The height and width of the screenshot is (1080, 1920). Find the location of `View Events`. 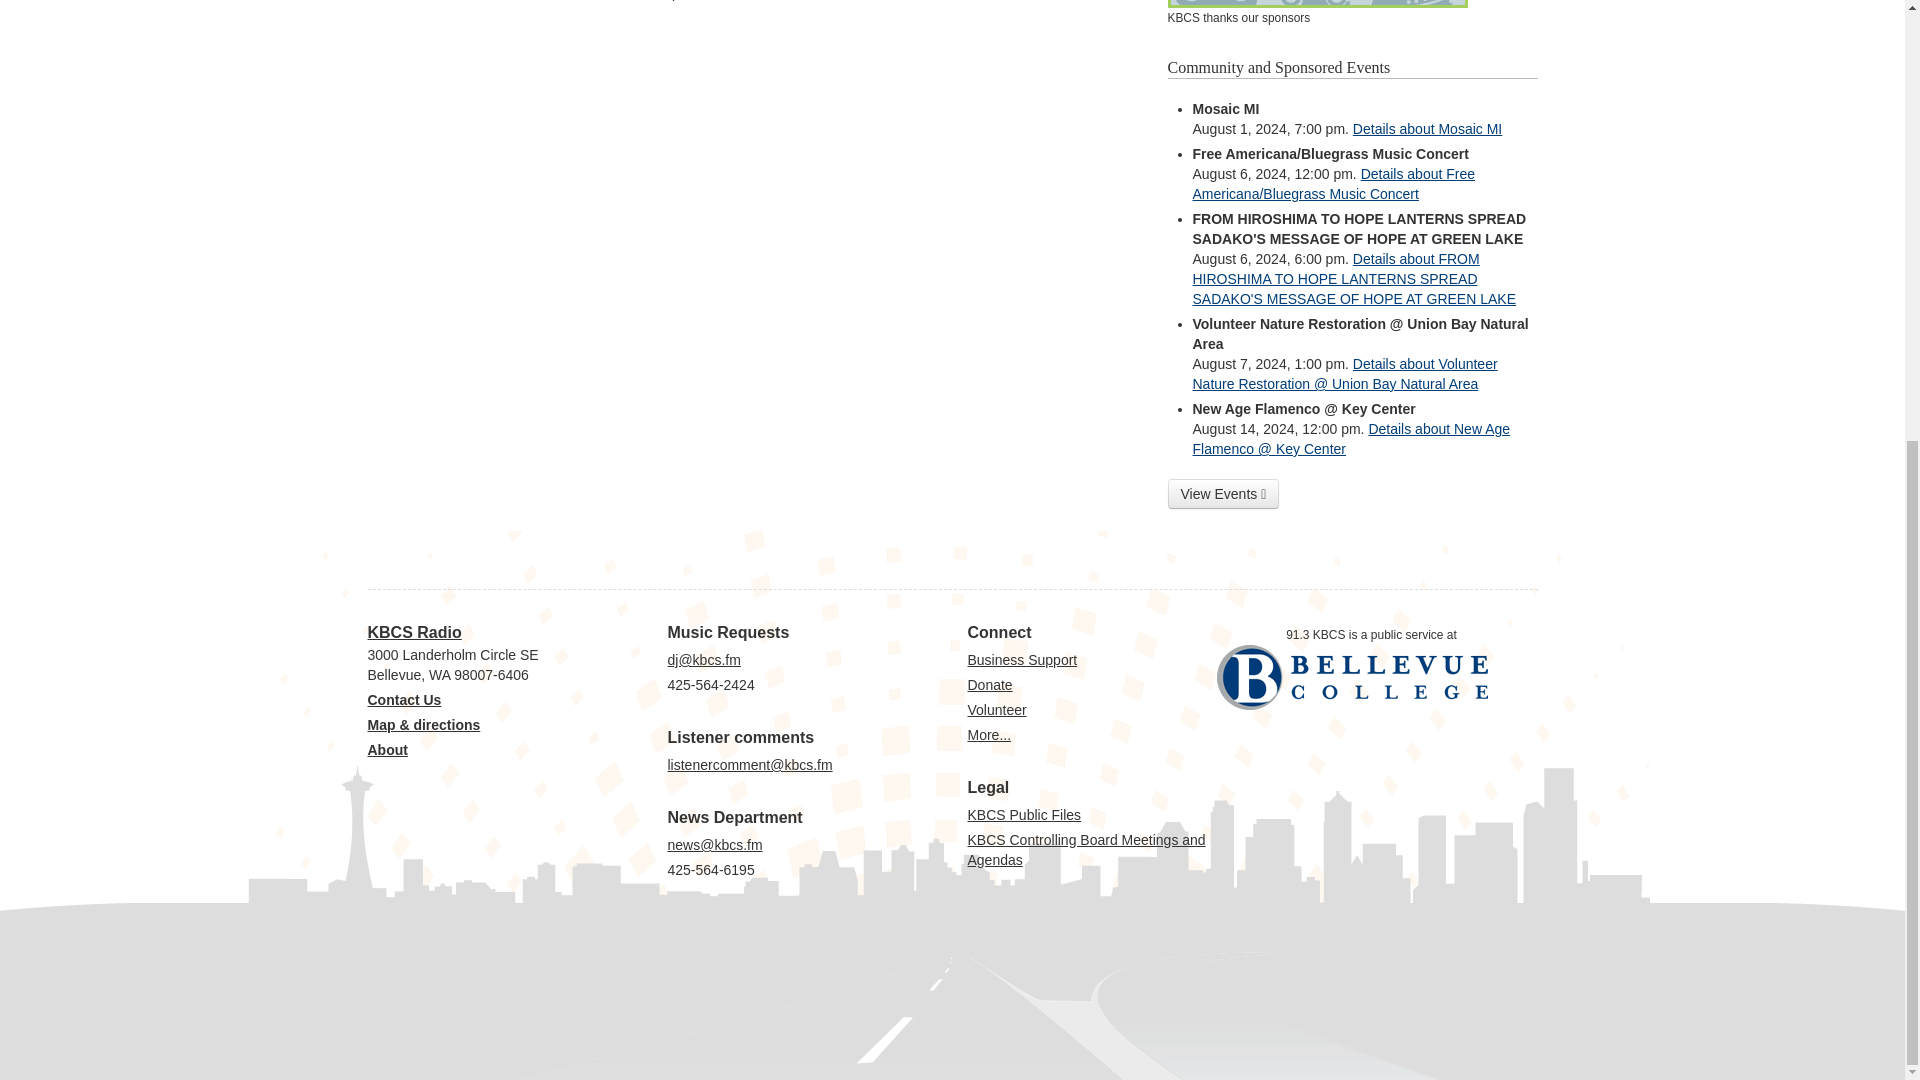

View Events is located at coordinates (1224, 494).